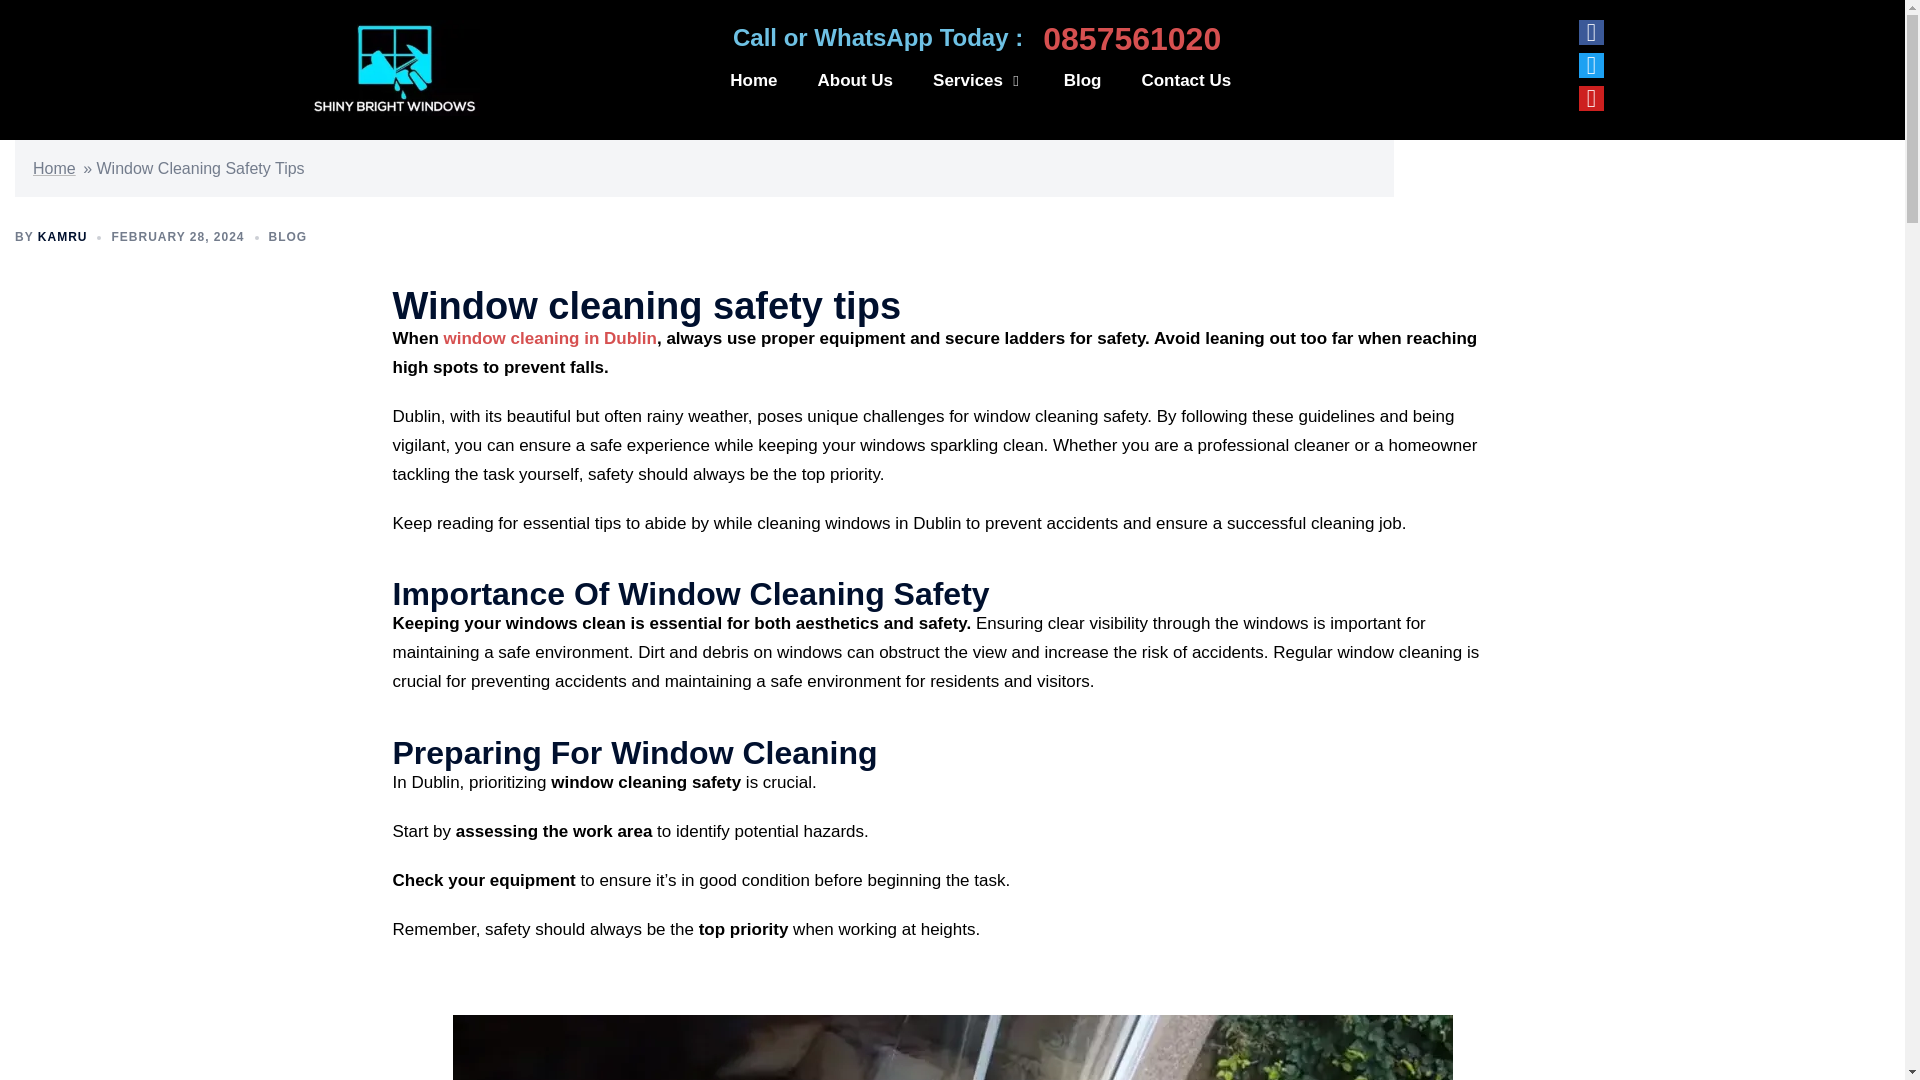 Image resolution: width=1920 pixels, height=1080 pixels. I want to click on Home, so click(54, 168).